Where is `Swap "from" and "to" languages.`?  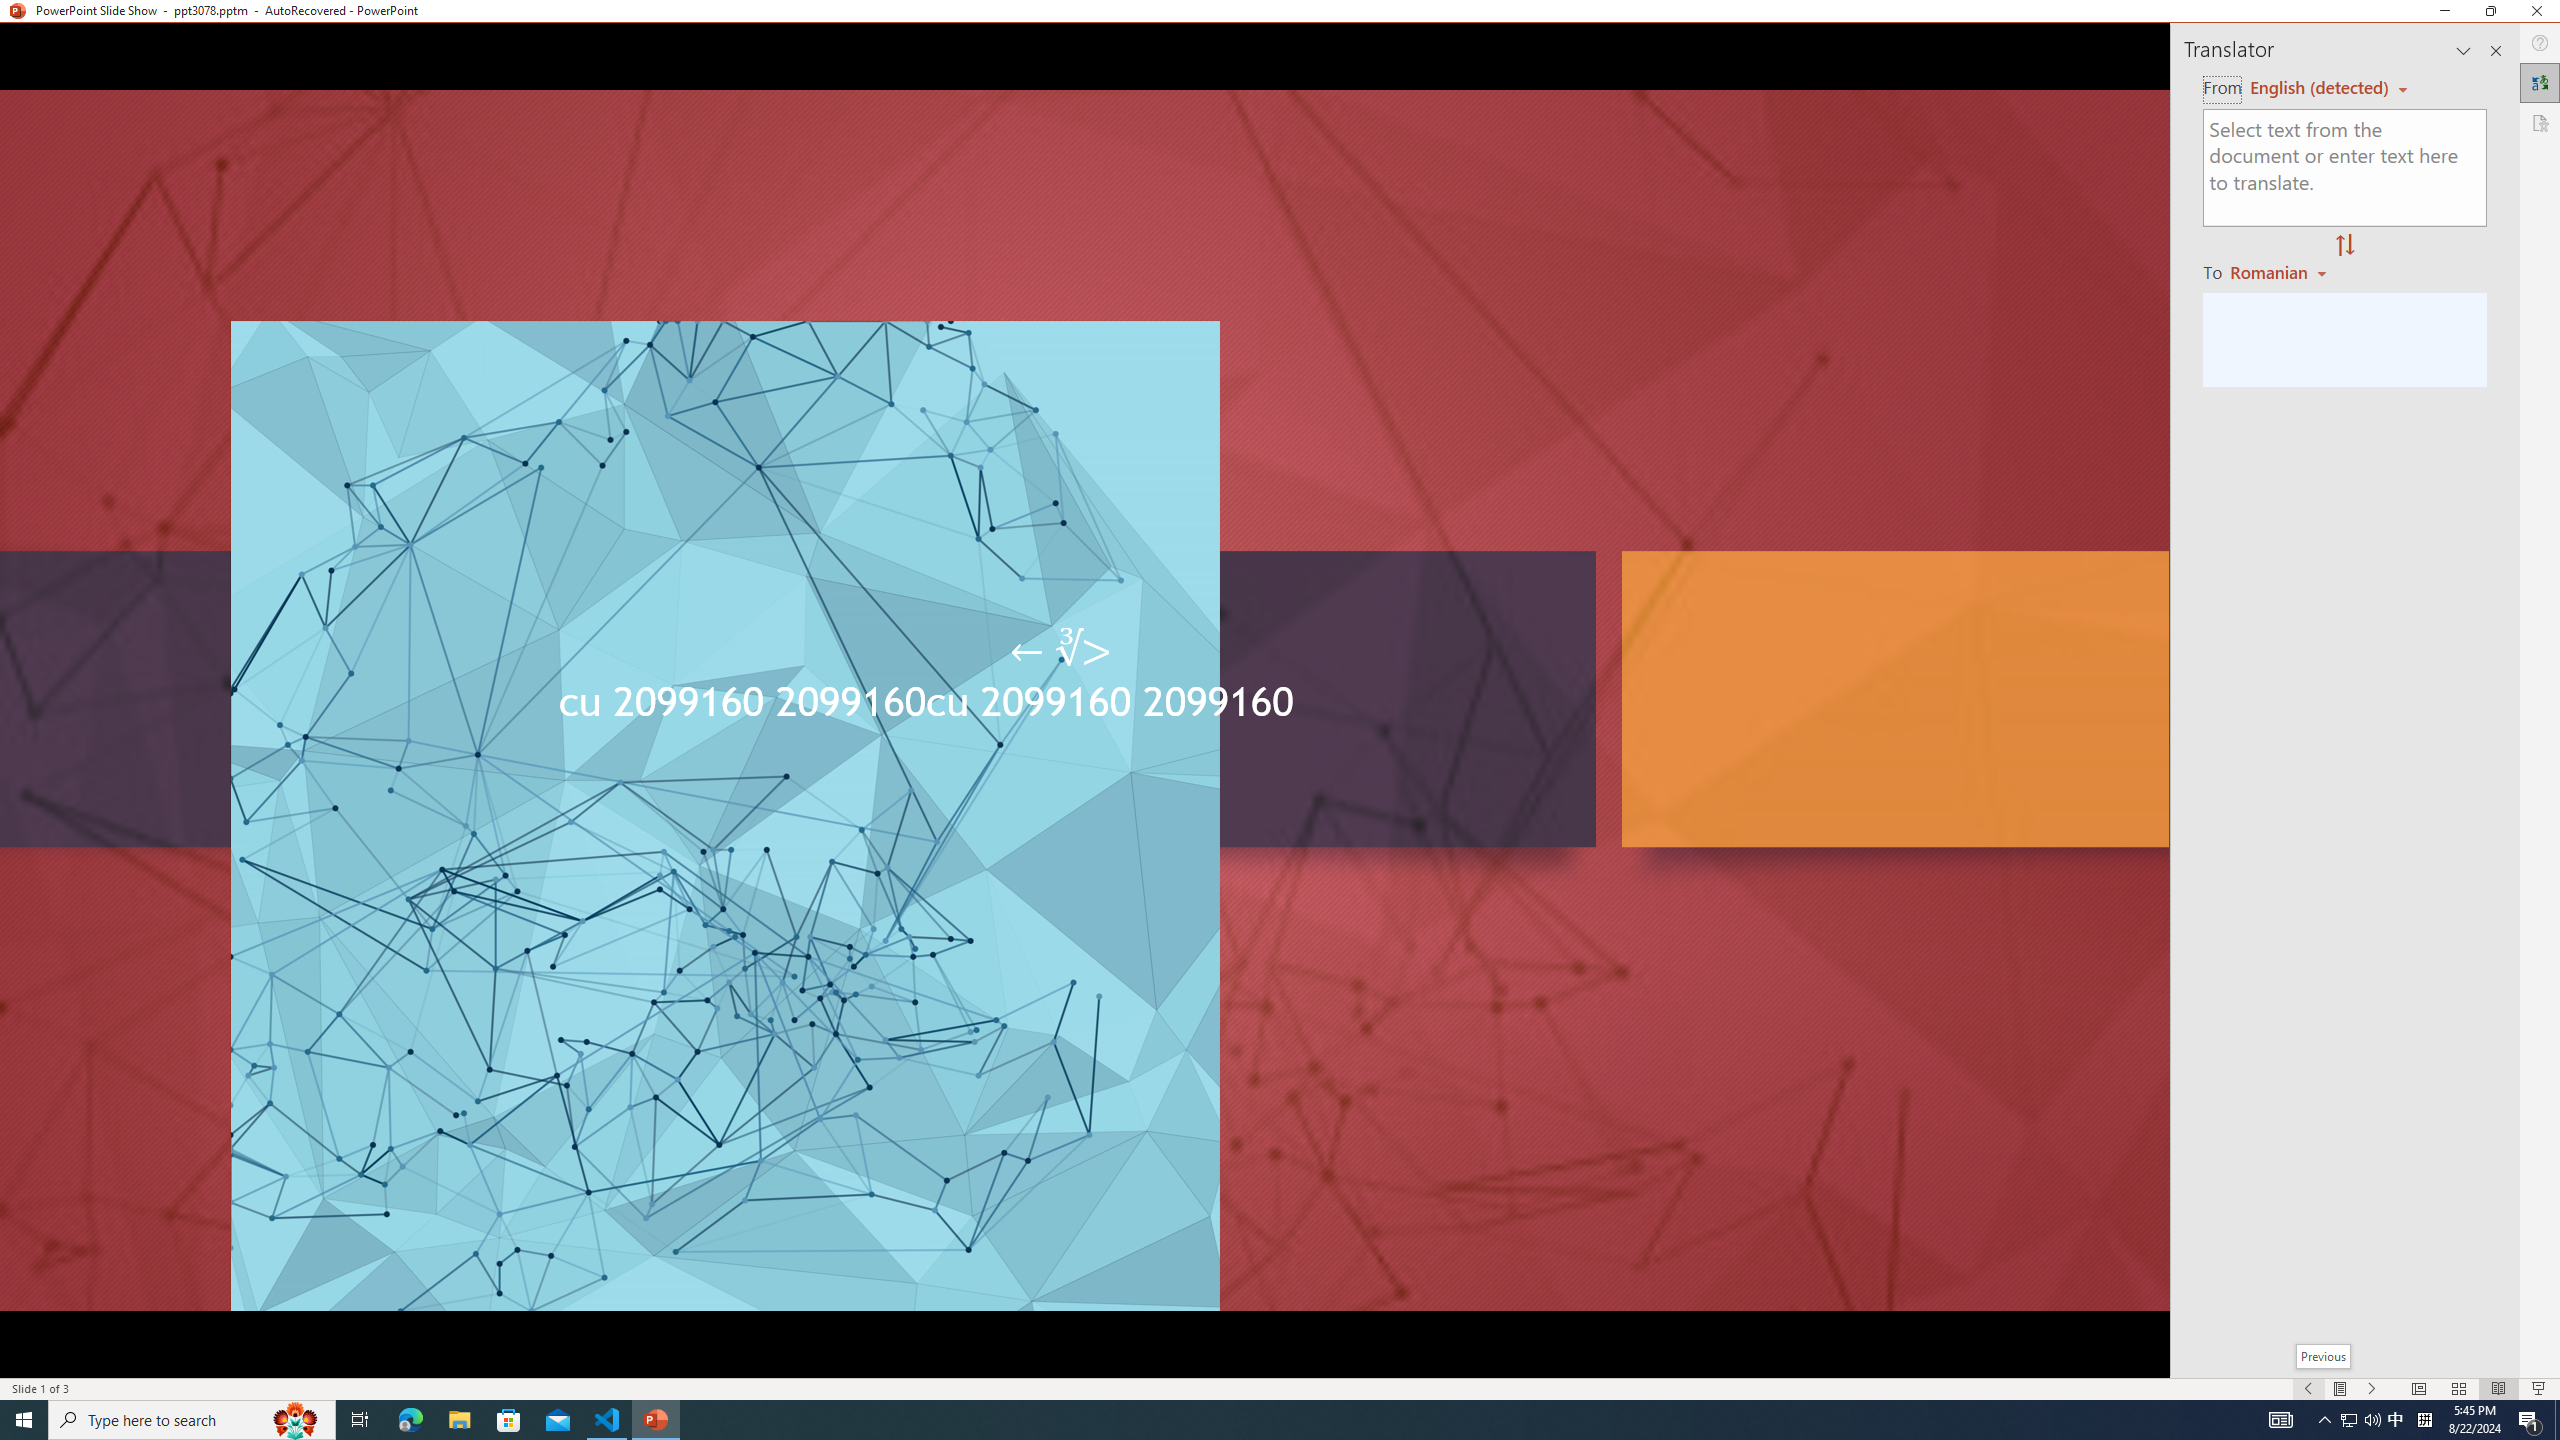
Swap "from" and "to" languages. is located at coordinates (2344, 246).